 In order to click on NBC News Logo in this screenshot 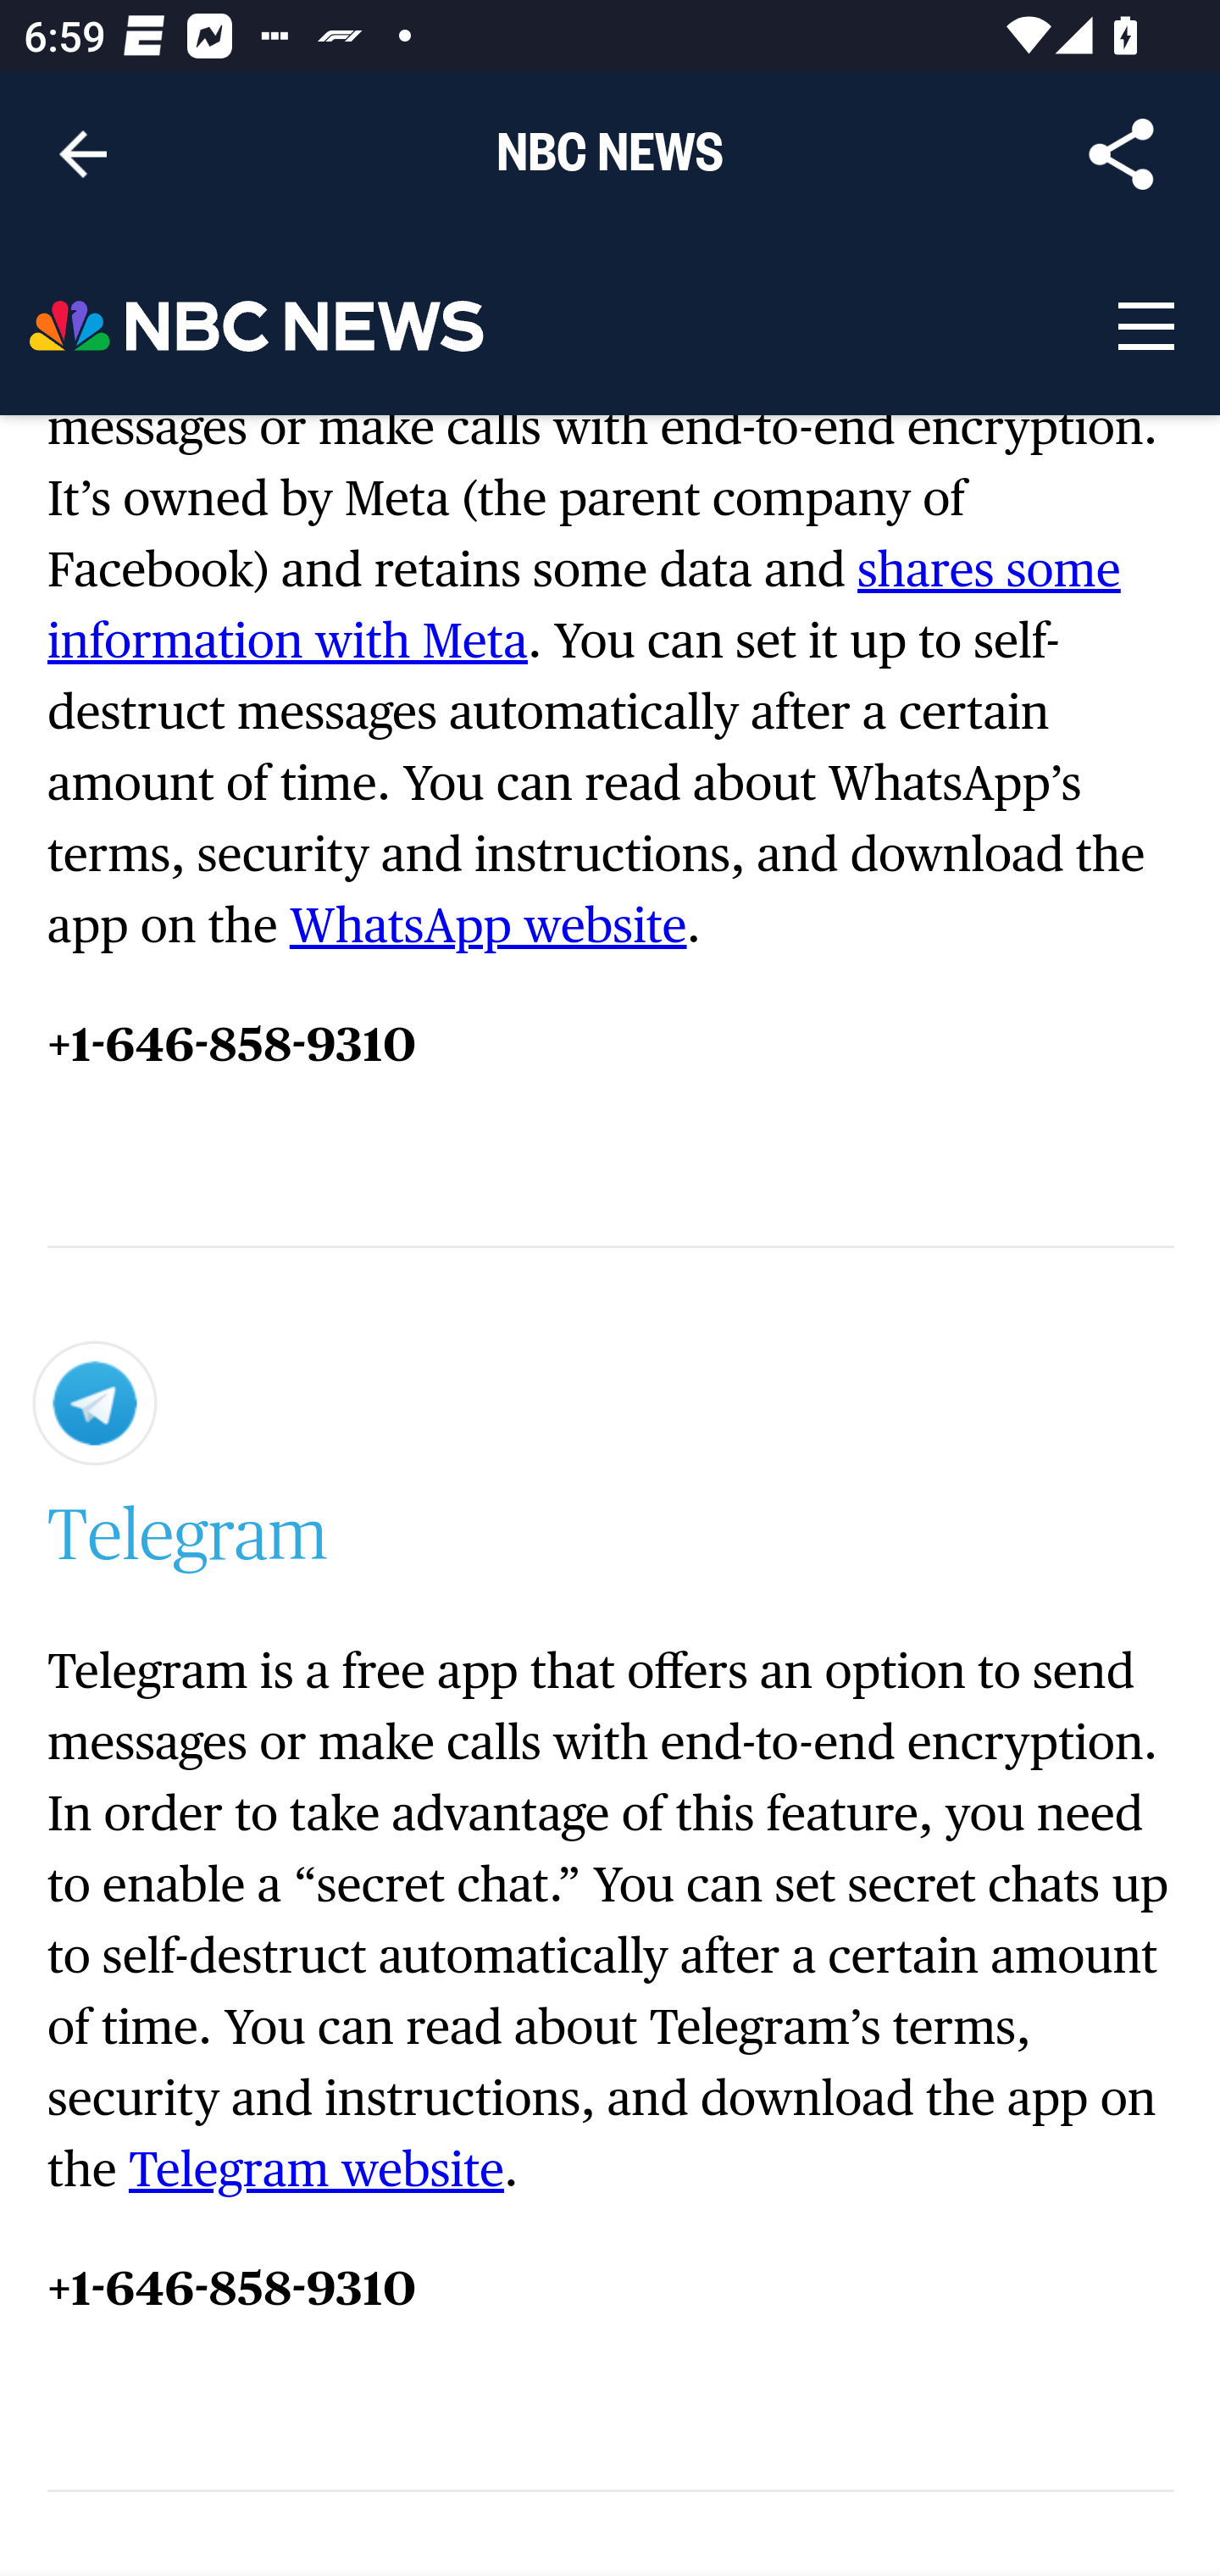, I will do `click(258, 327)`.